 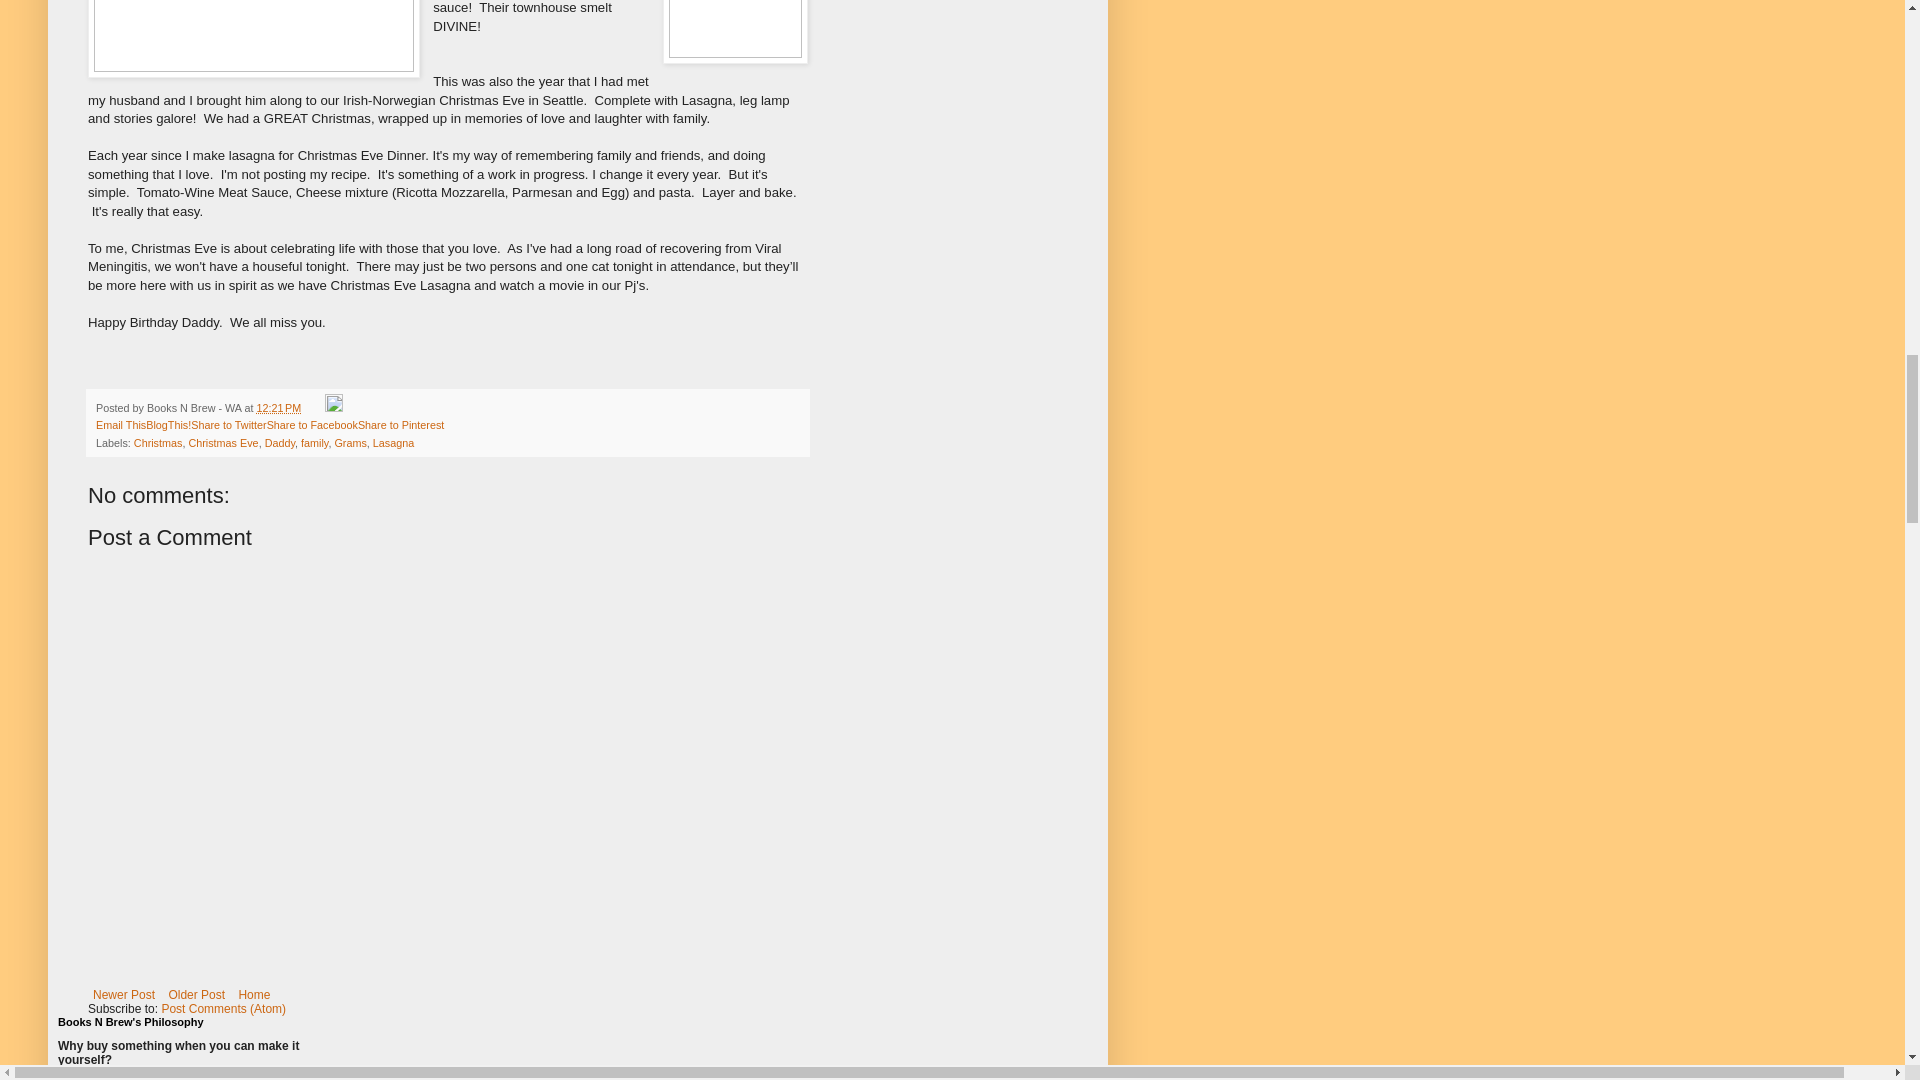 I want to click on Share to Facebook, so click(x=312, y=424).